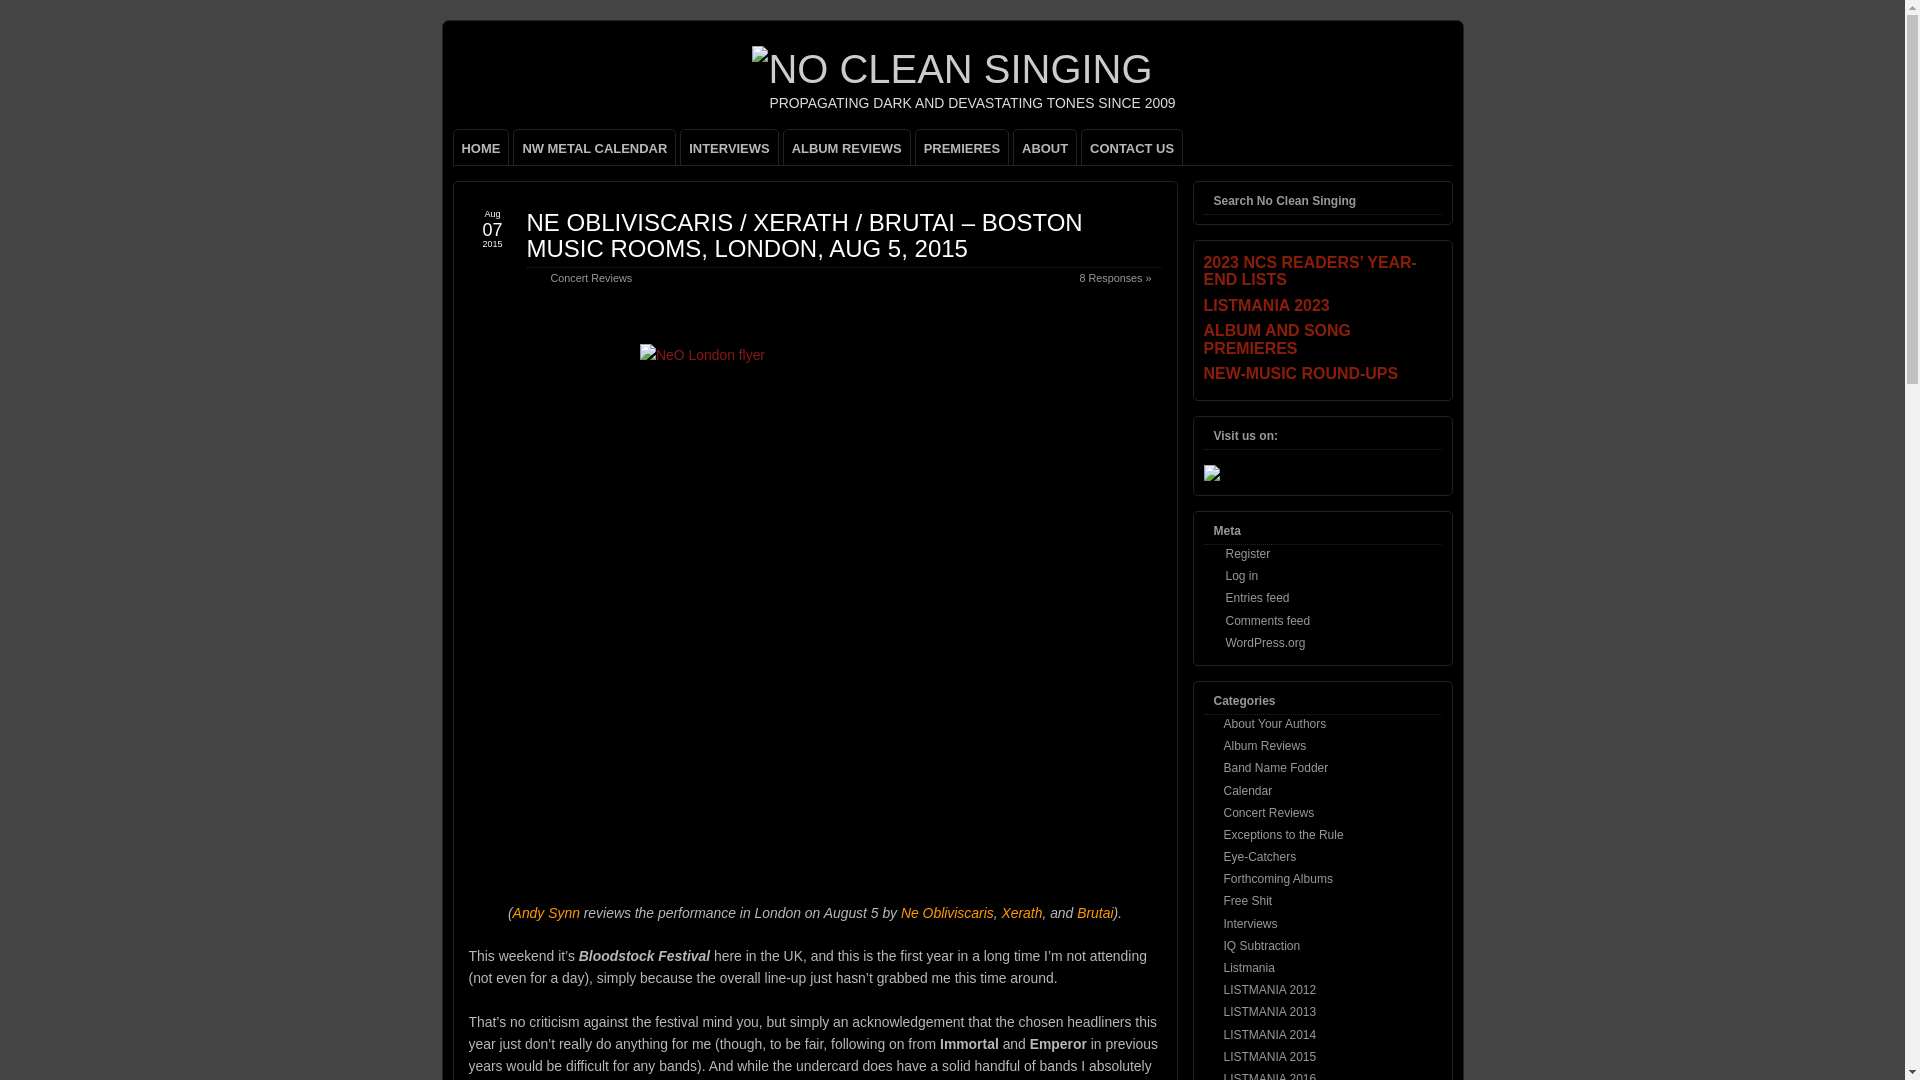  I want to click on Comments feed, so click(1268, 620).